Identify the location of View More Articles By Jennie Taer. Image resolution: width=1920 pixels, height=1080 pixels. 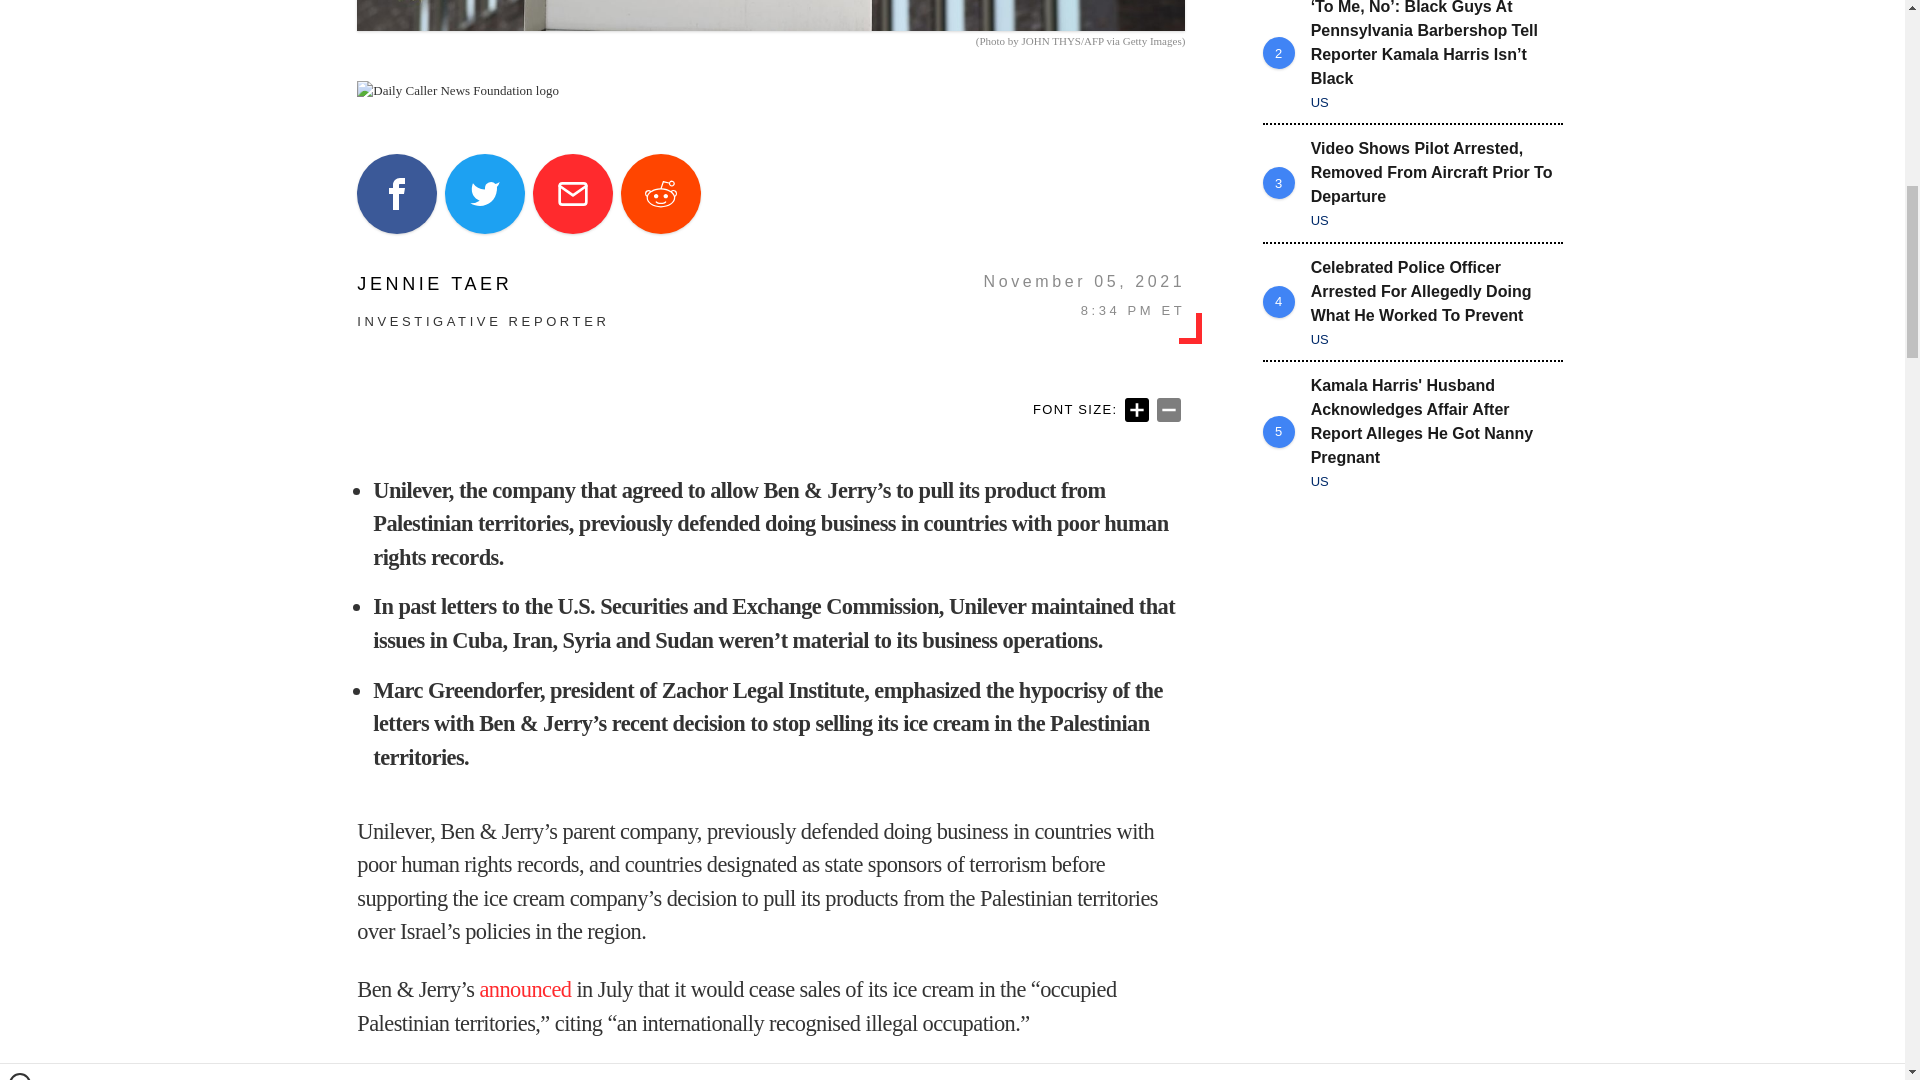
(482, 284).